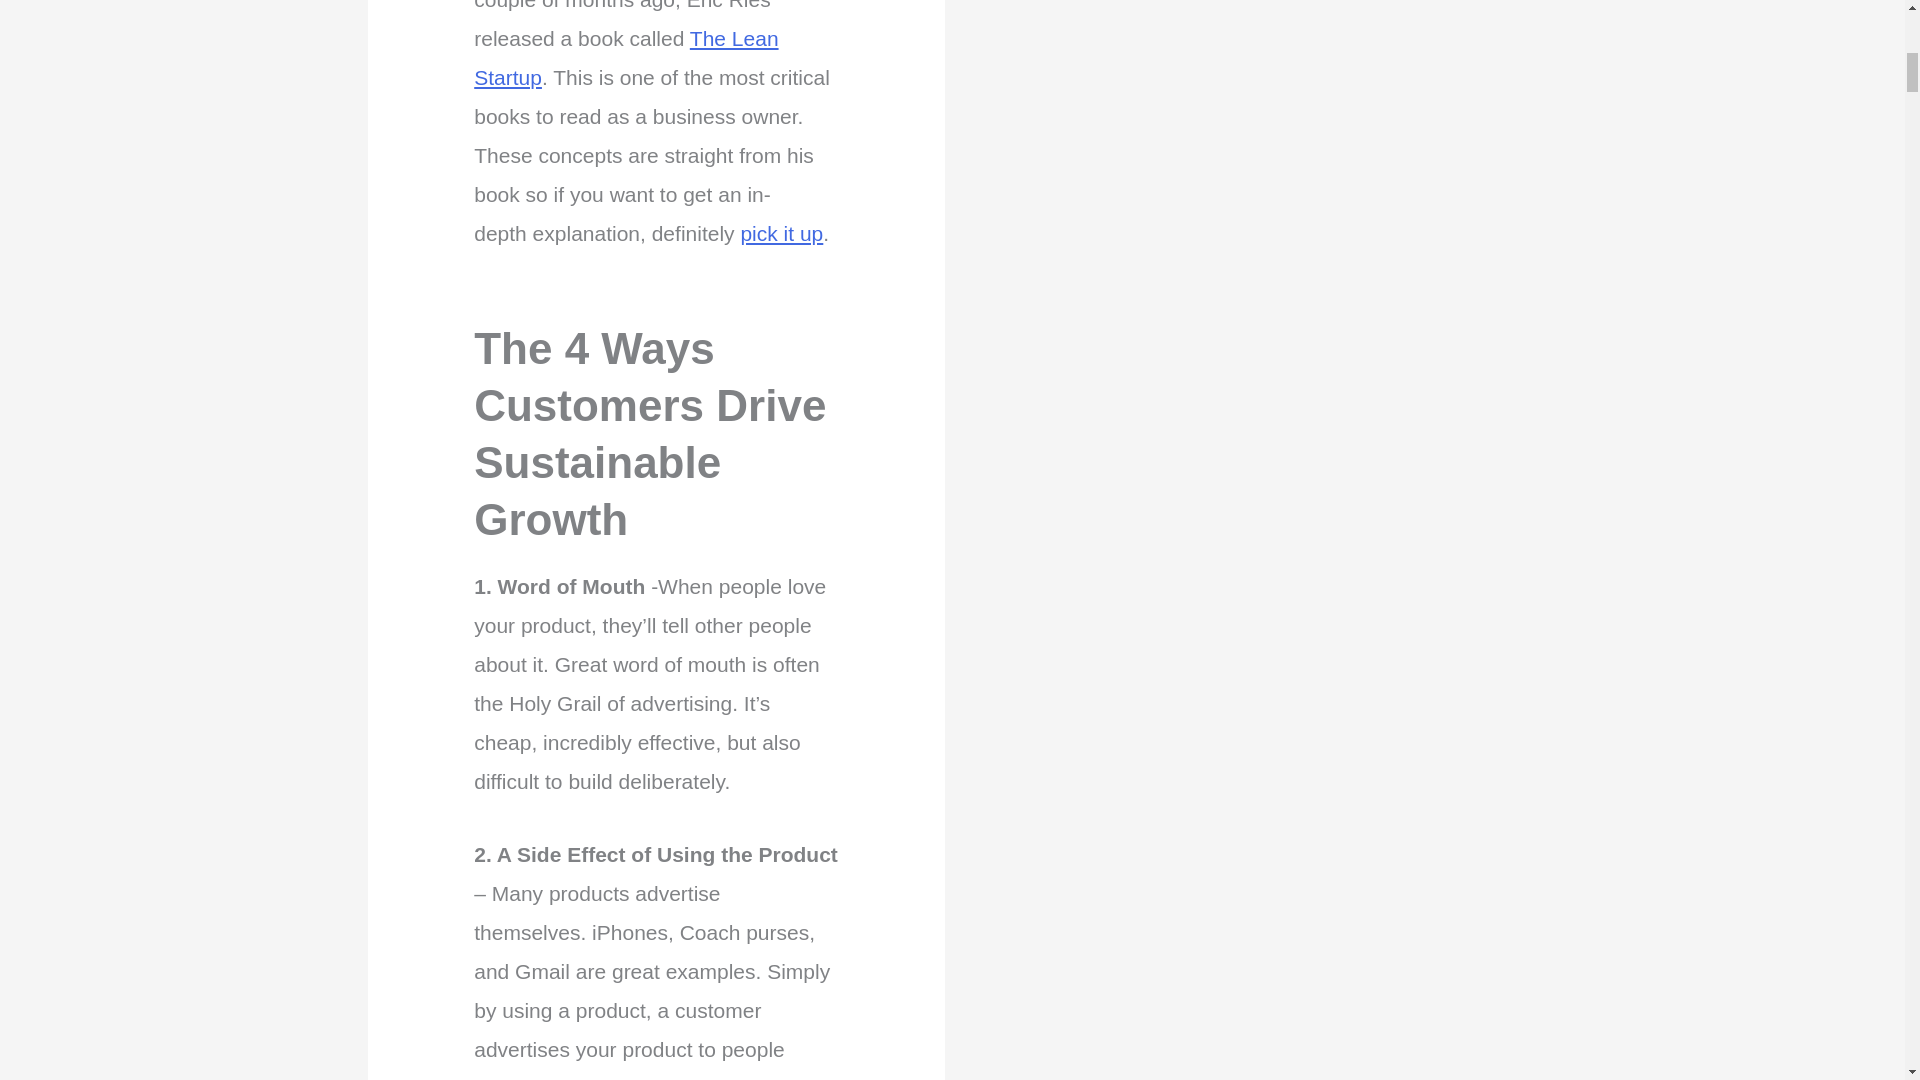  Describe the element at coordinates (626, 58) in the screenshot. I see `Amazon.com - The Lean Startup` at that location.